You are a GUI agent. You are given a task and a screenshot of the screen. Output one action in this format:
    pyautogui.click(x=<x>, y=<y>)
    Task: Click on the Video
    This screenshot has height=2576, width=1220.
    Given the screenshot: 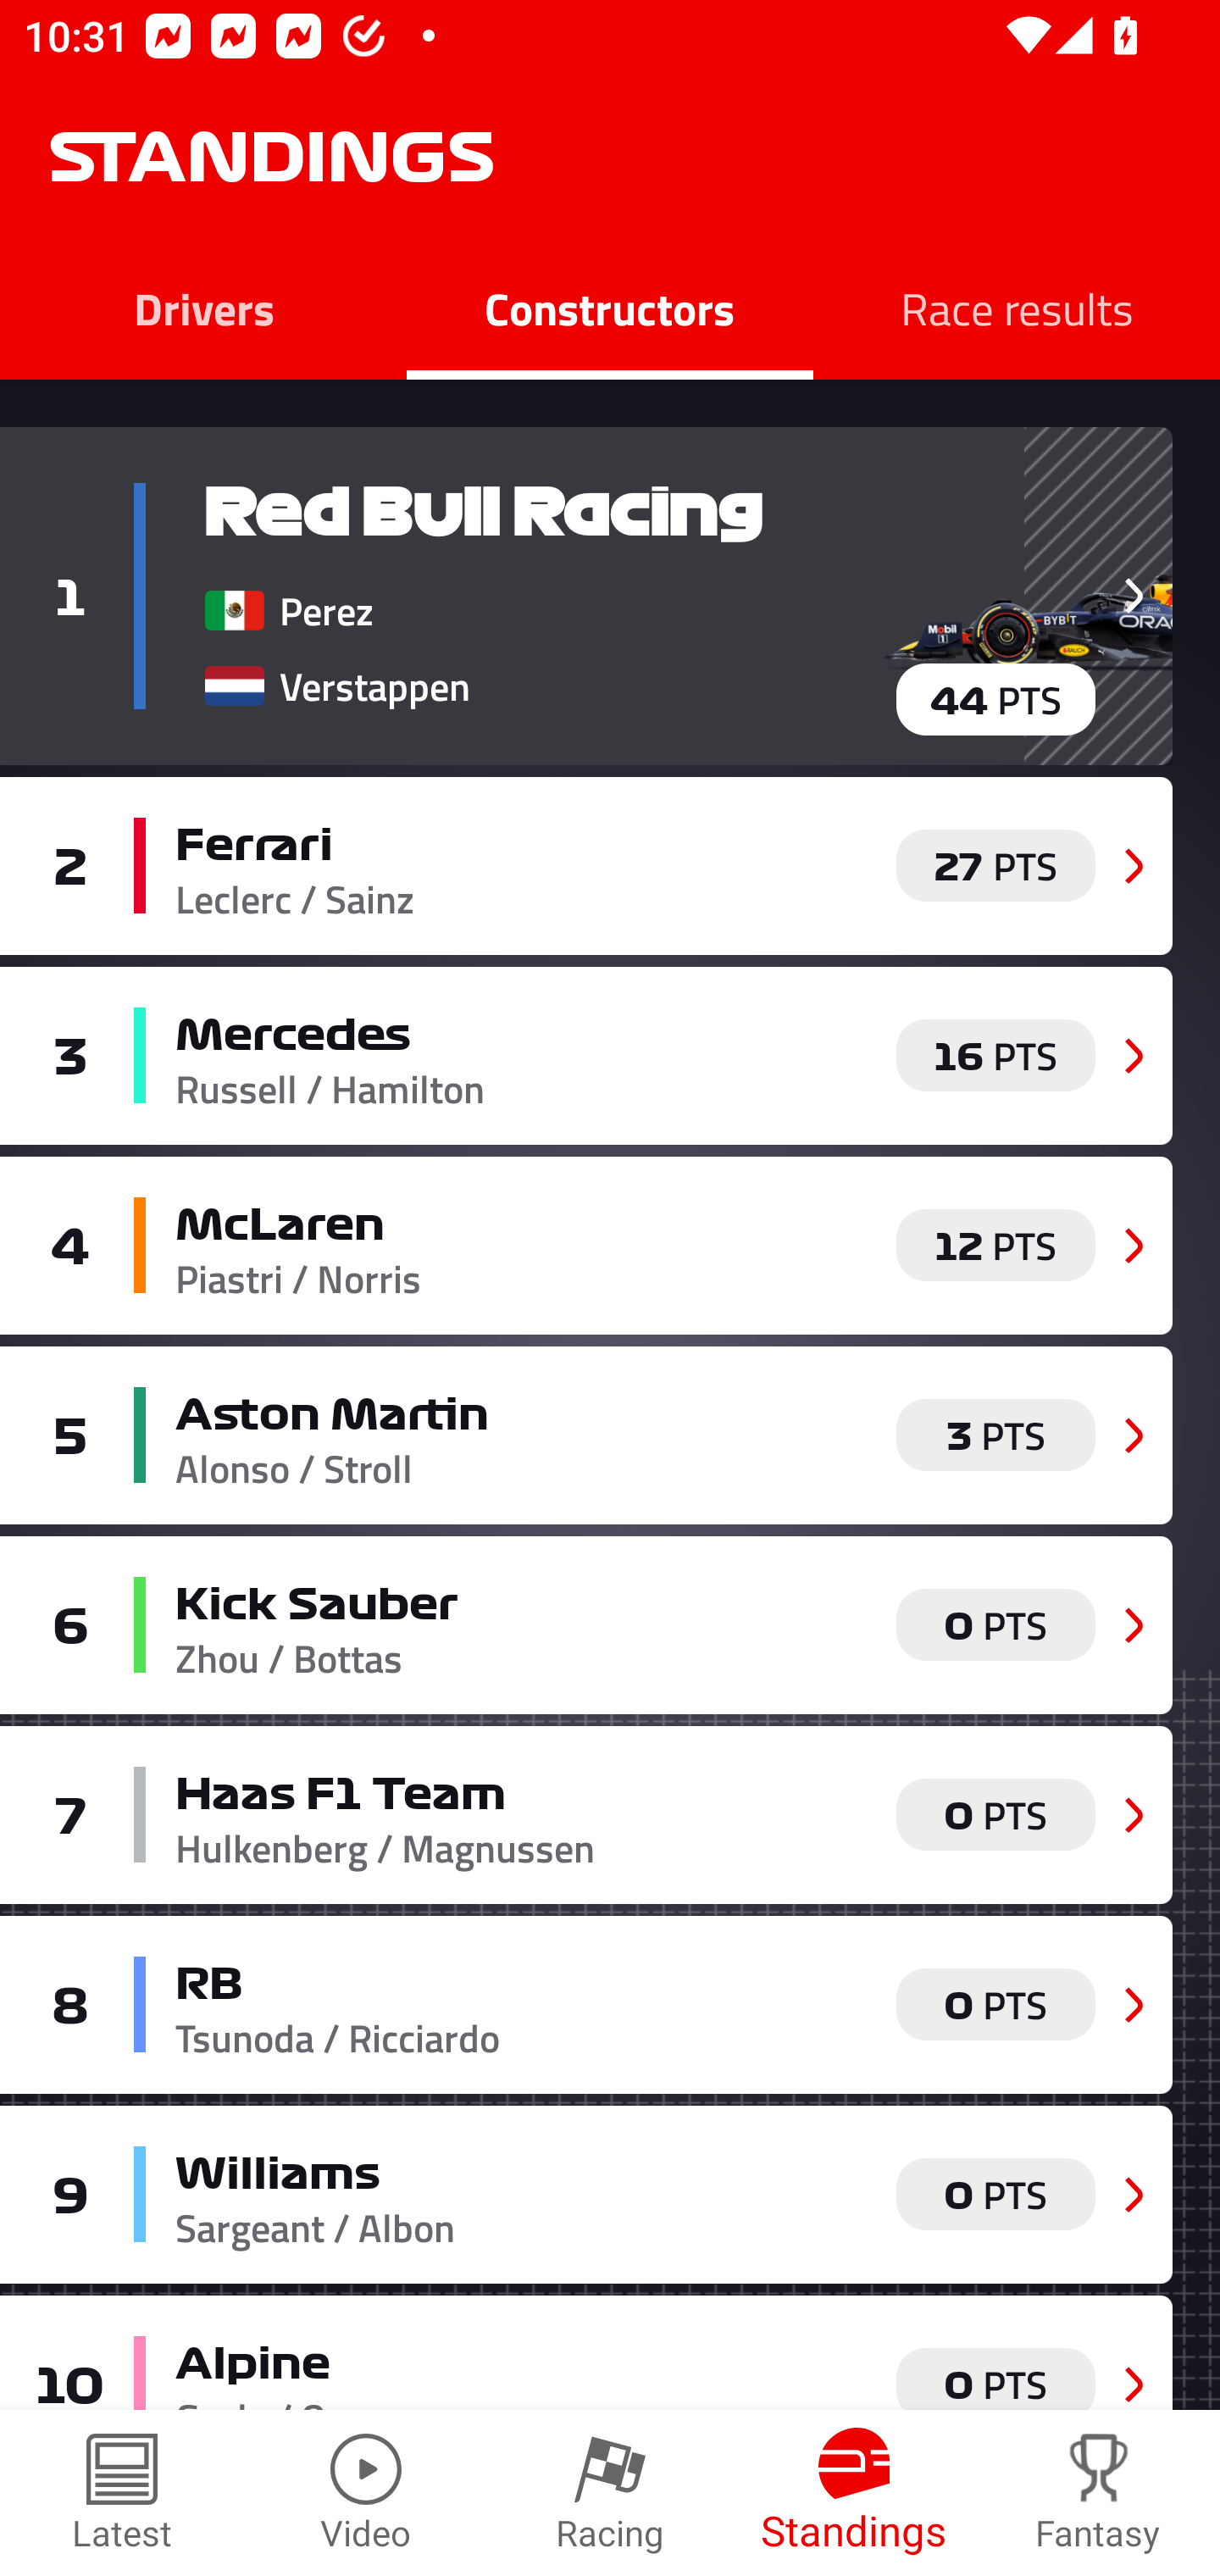 What is the action you would take?
    pyautogui.click(x=366, y=2493)
    